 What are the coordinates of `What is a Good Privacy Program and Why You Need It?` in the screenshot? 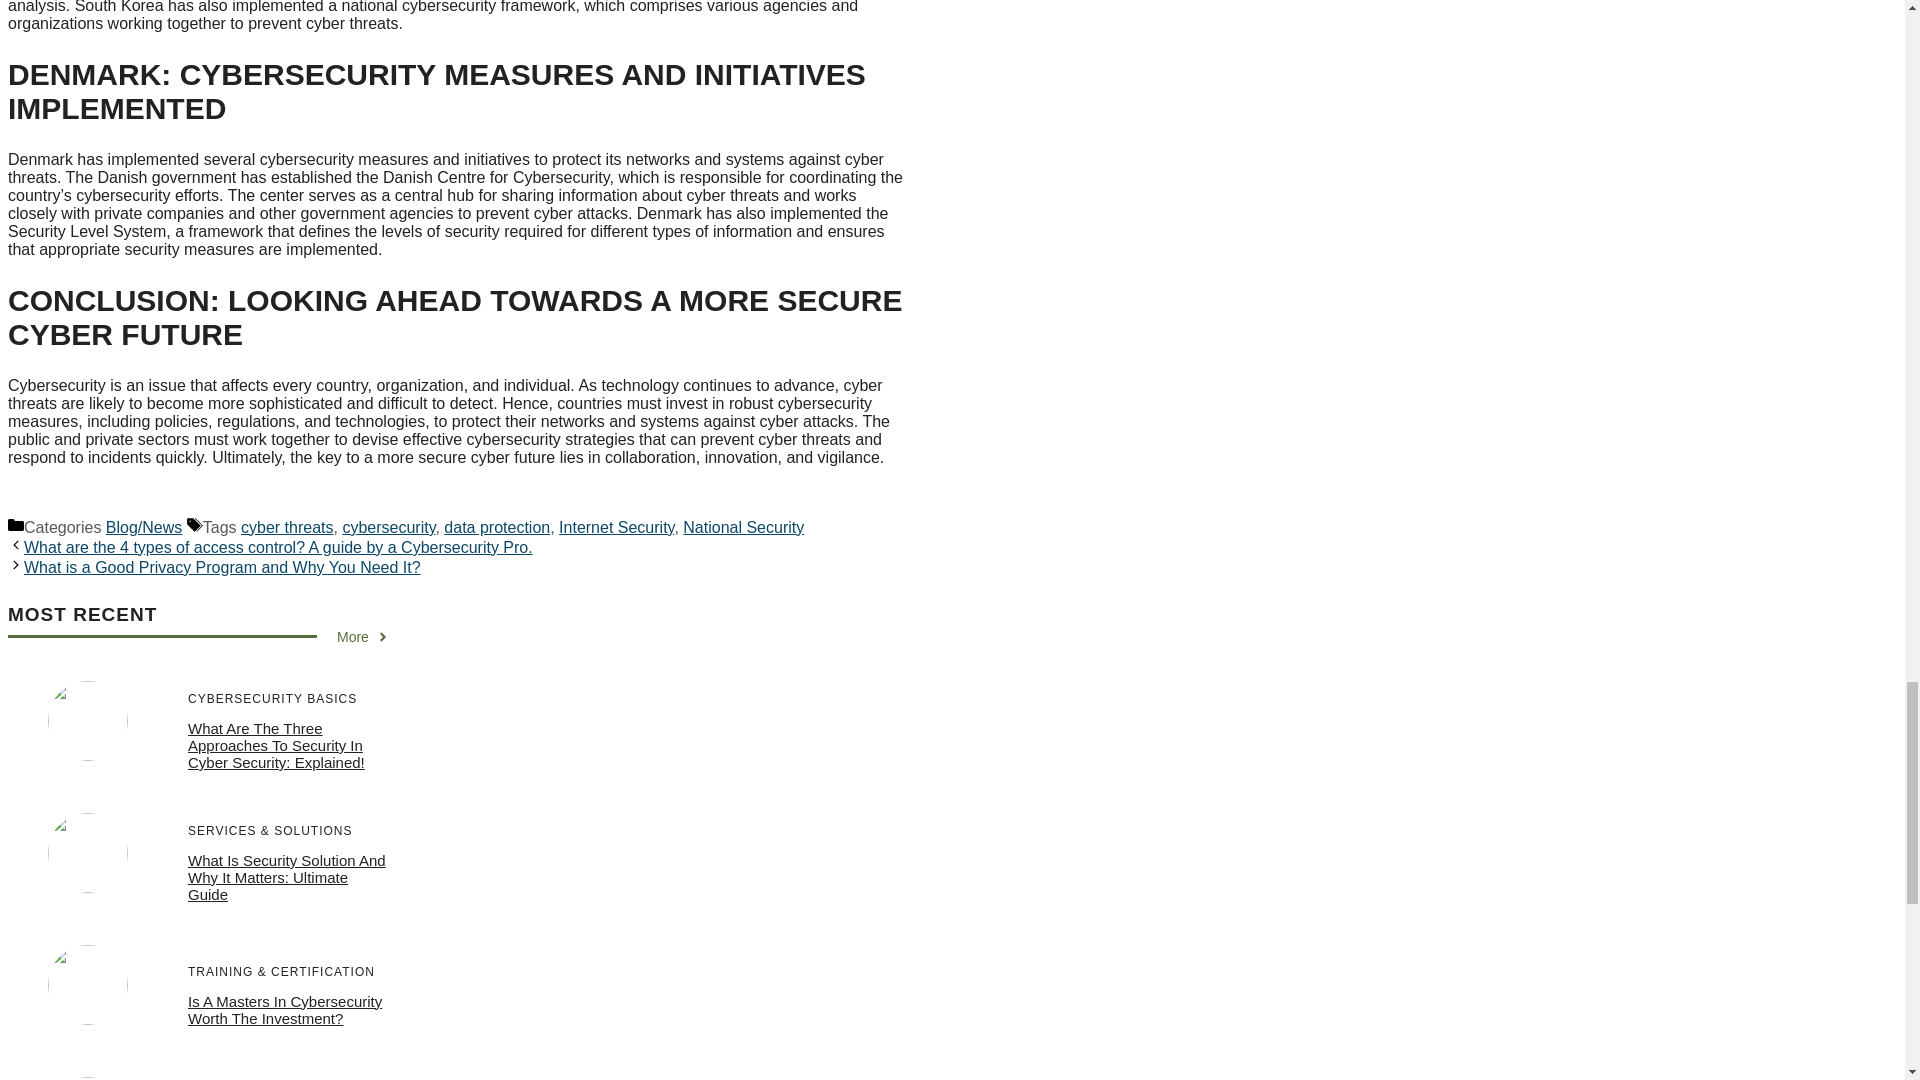 It's located at (222, 567).